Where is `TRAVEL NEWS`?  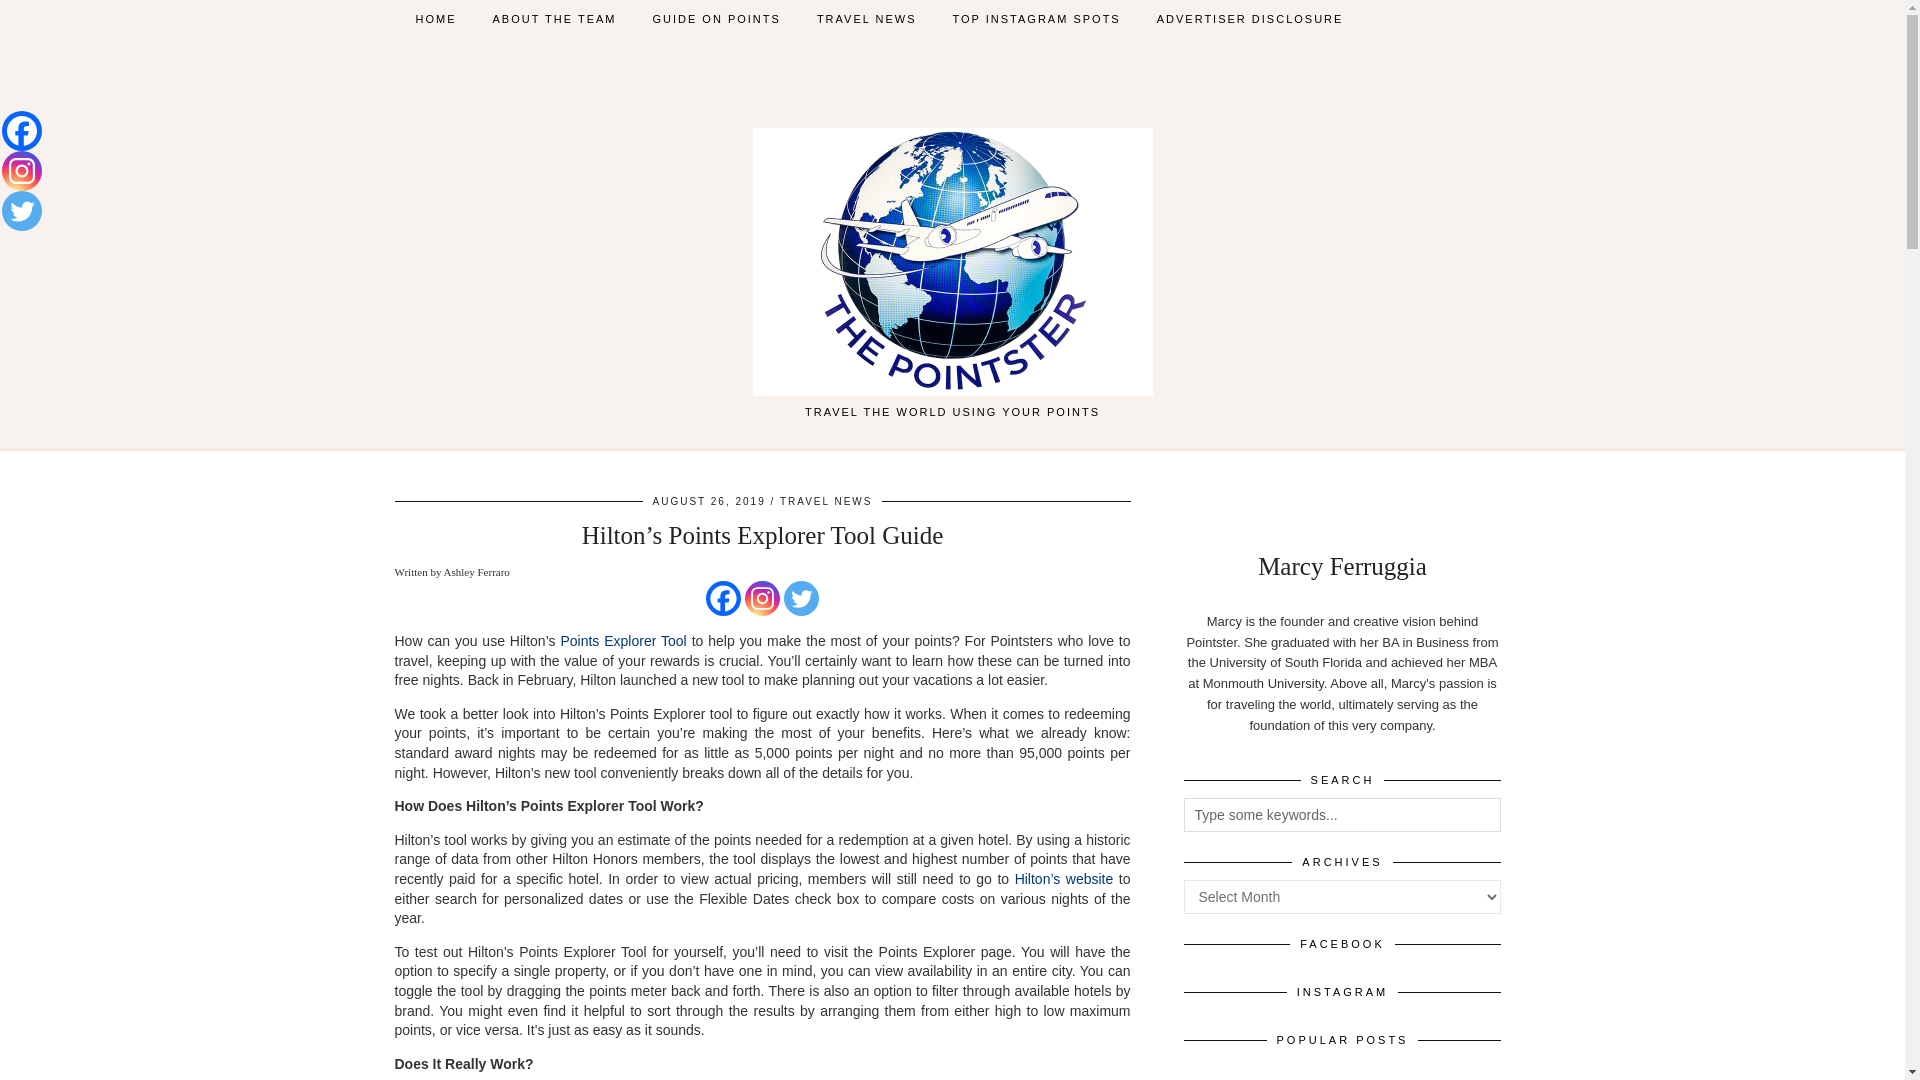
TRAVEL NEWS is located at coordinates (826, 500).